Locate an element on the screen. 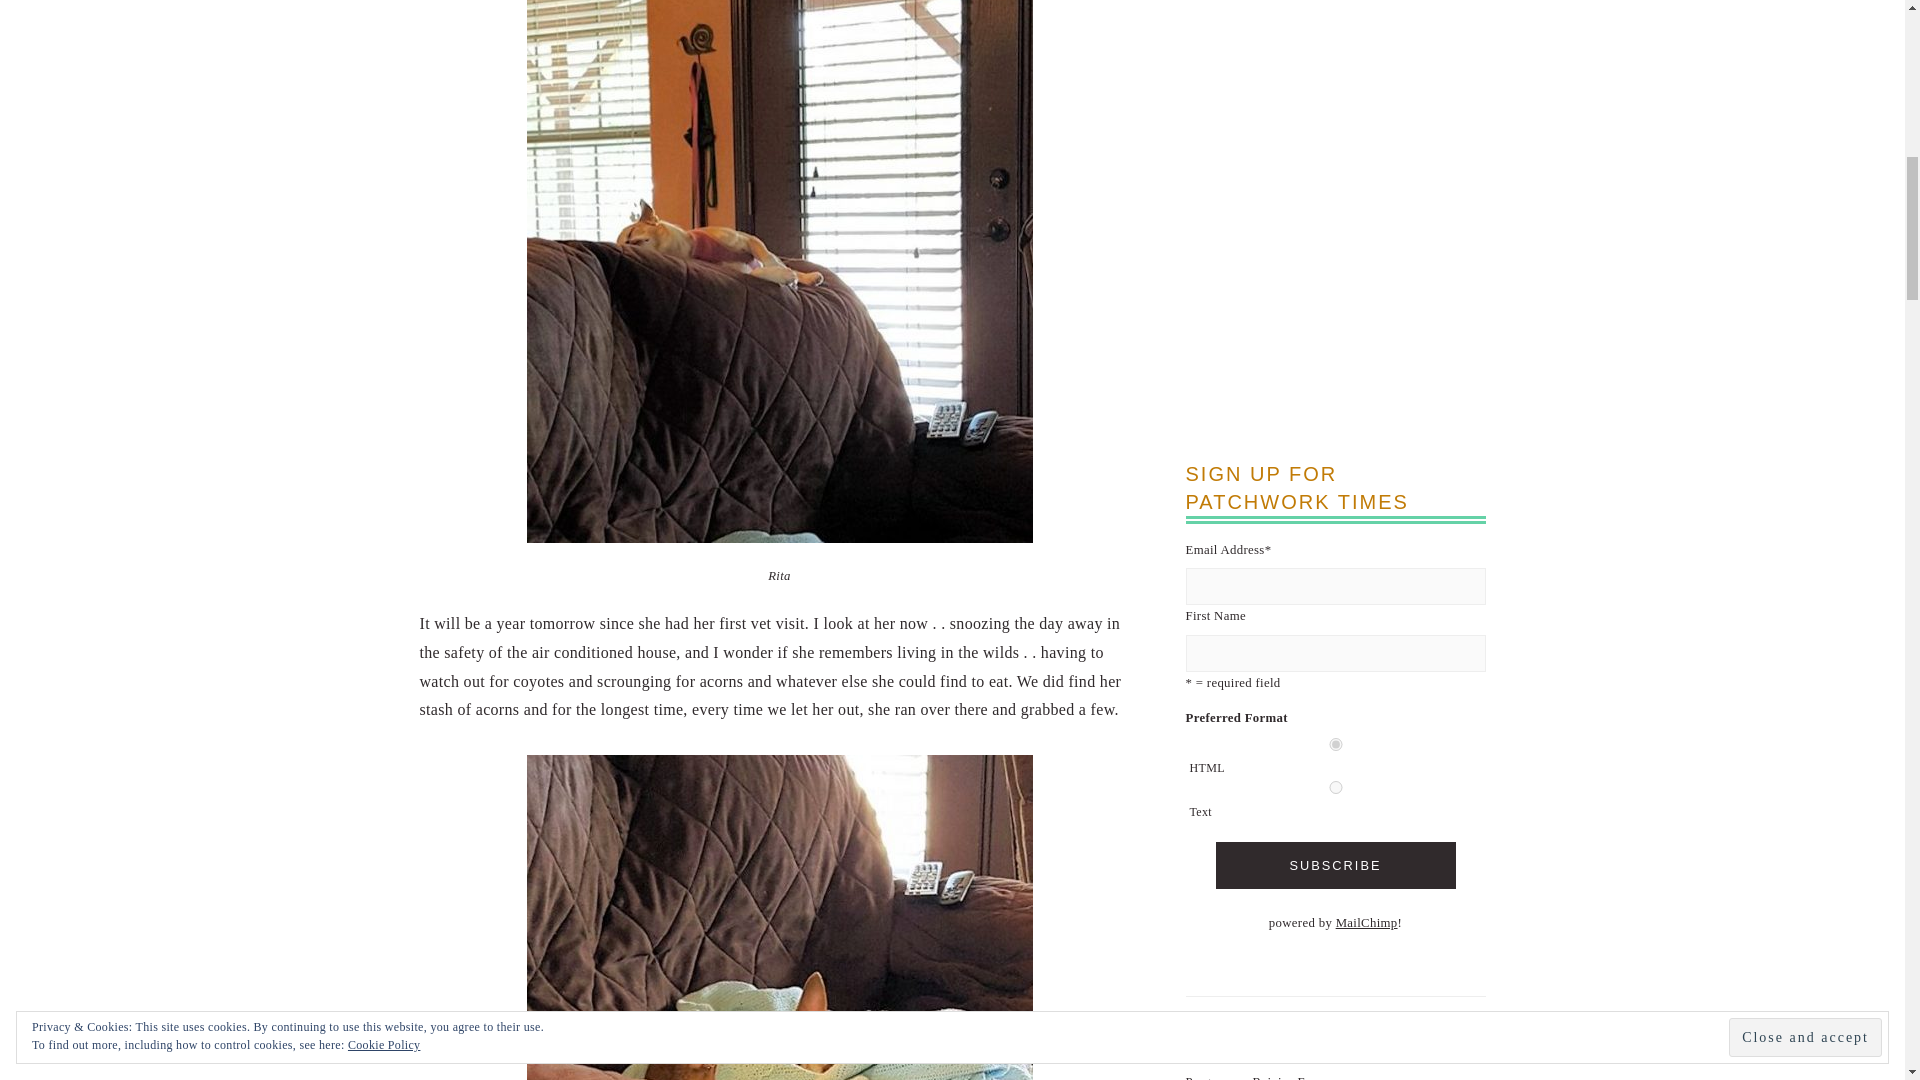 This screenshot has width=1920, height=1080. text is located at coordinates (1336, 786).